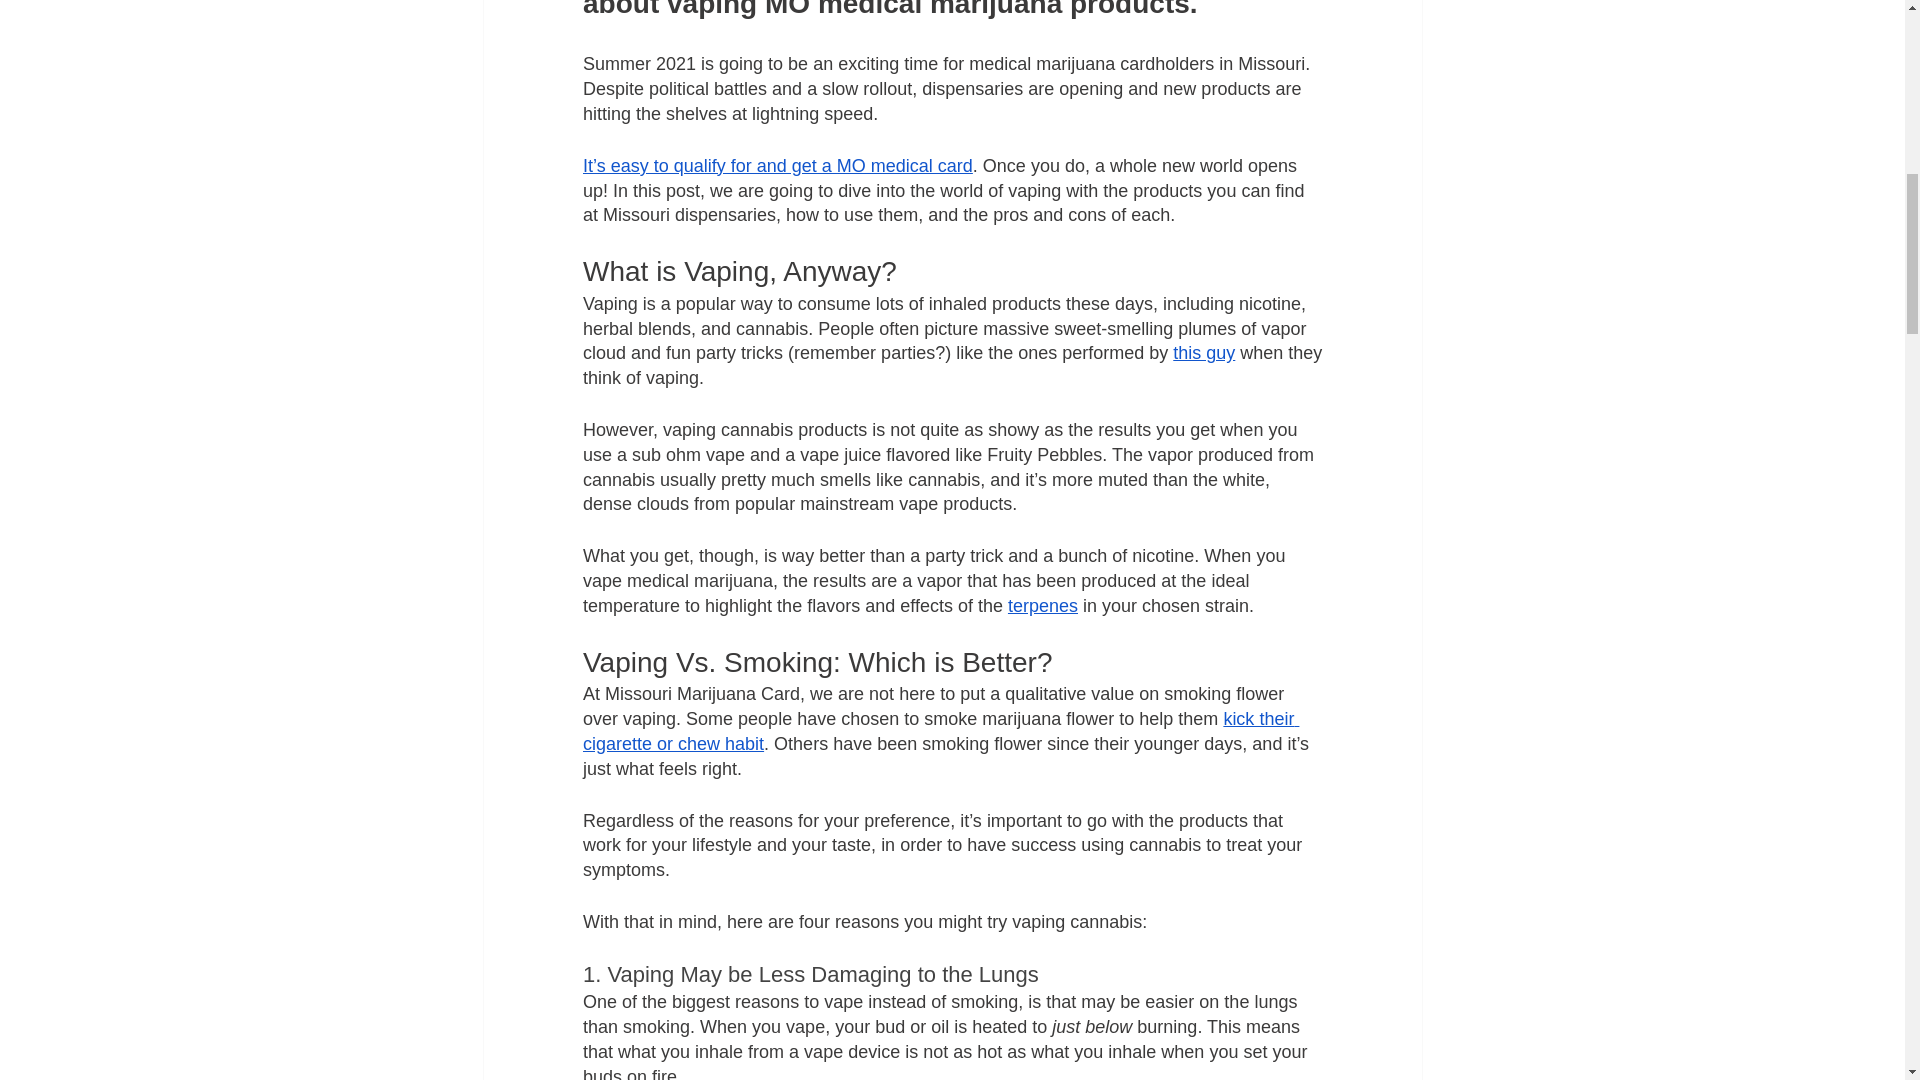 Image resolution: width=1920 pixels, height=1080 pixels. I want to click on kick their cigarette or chew habit, so click(939, 730).